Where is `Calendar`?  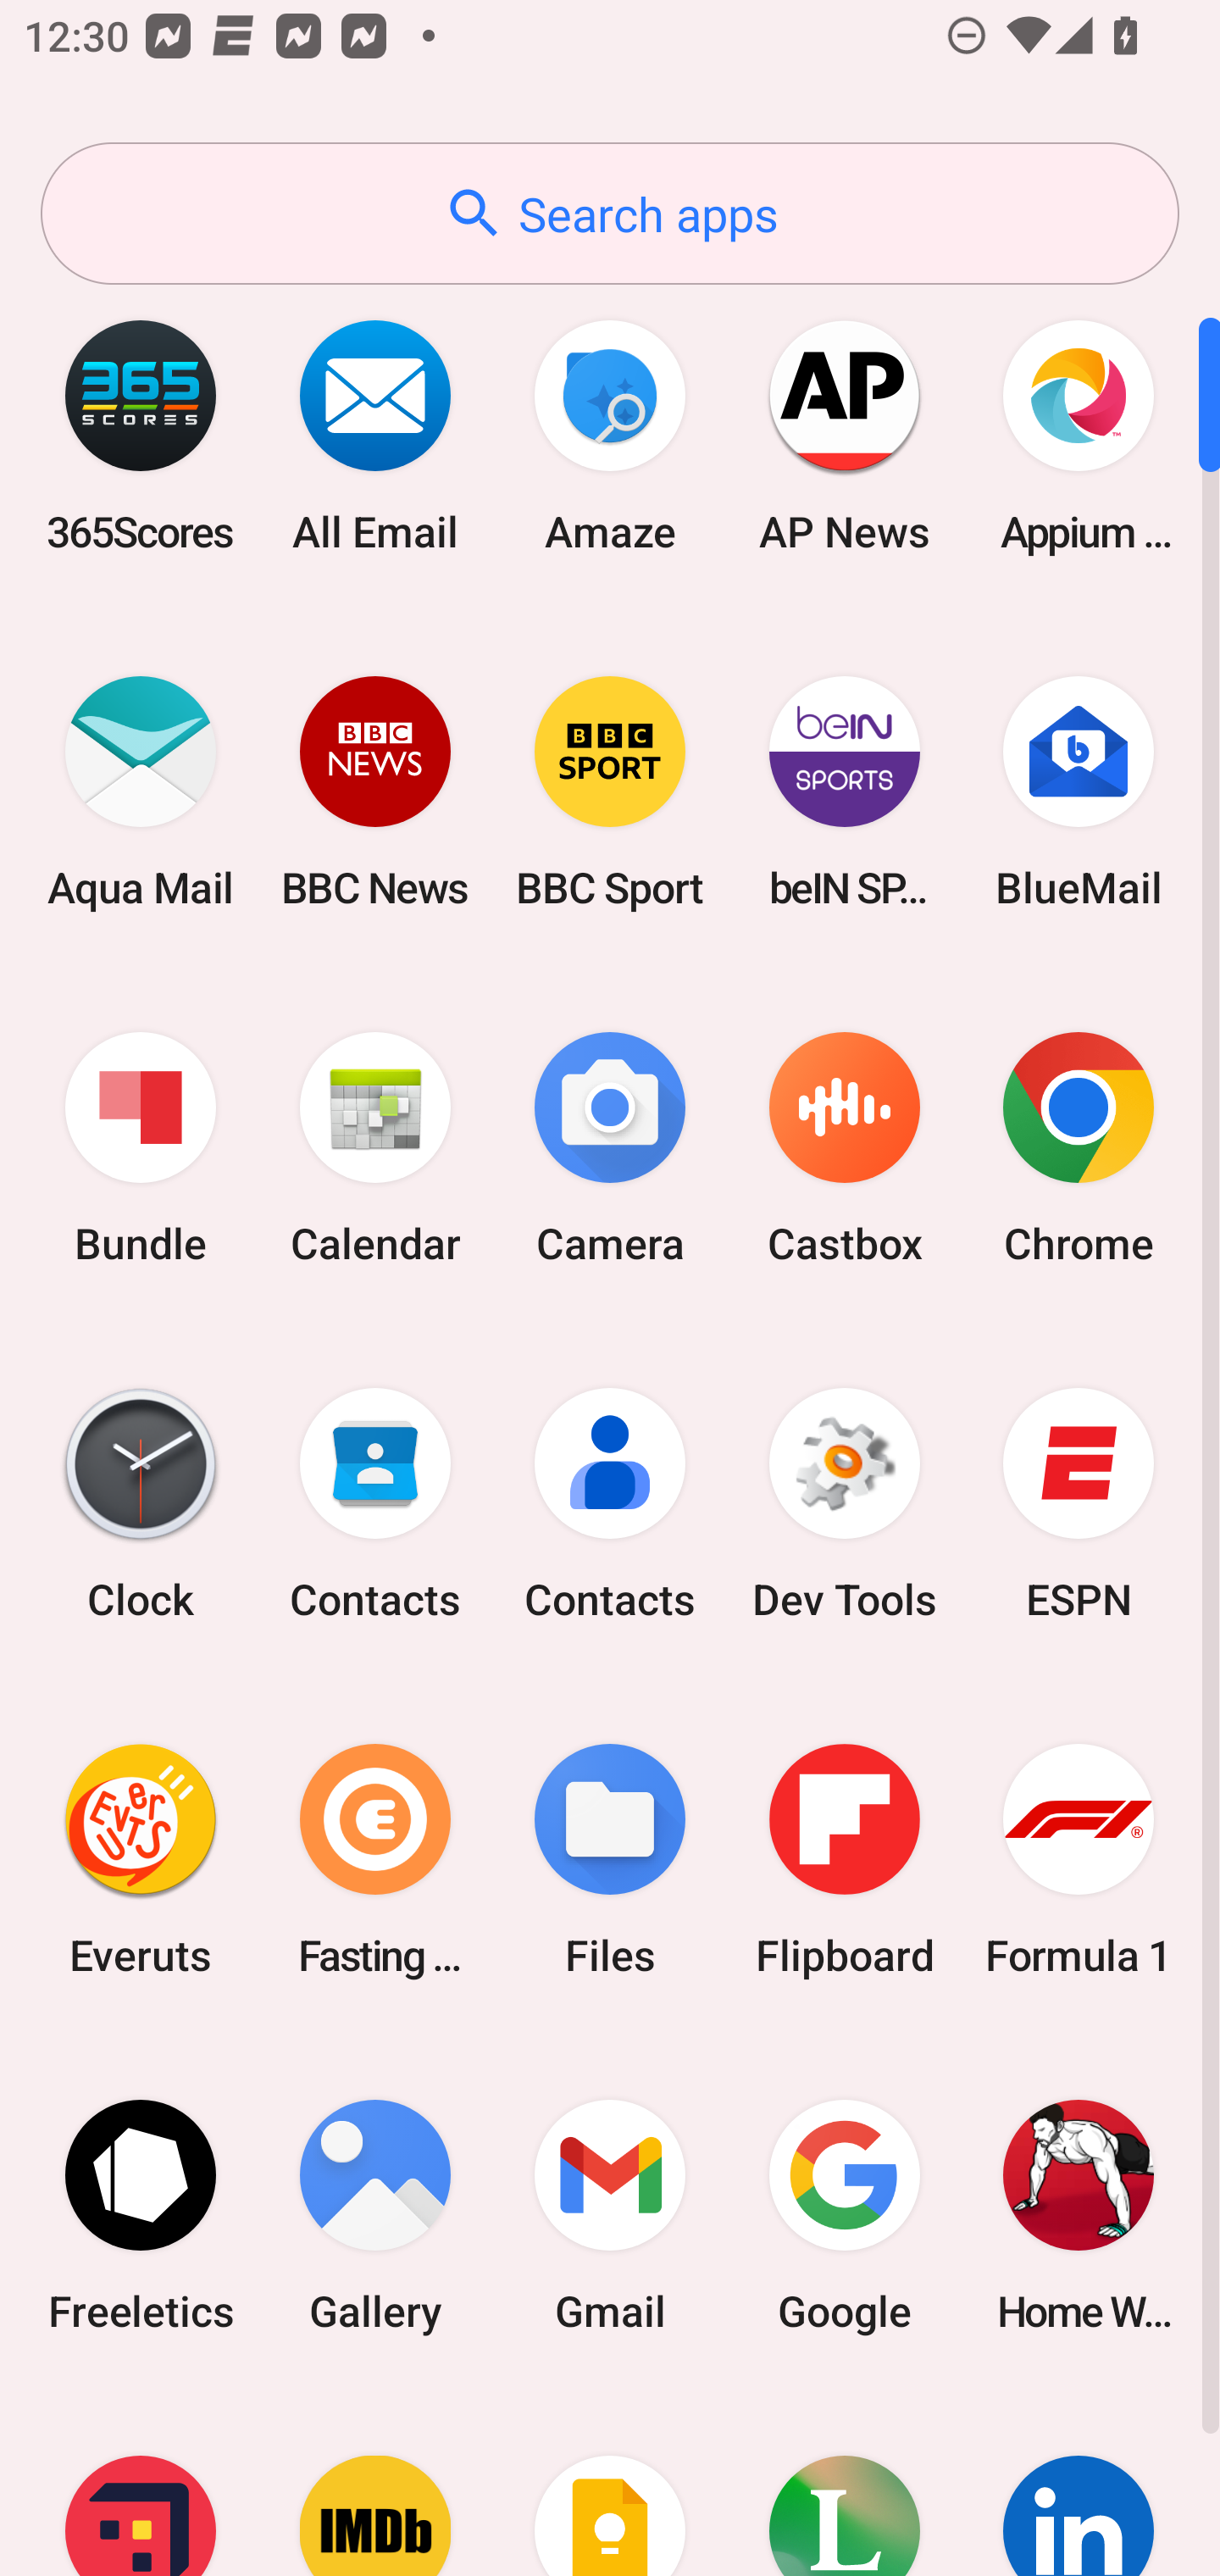
Calendar is located at coordinates (375, 1149).